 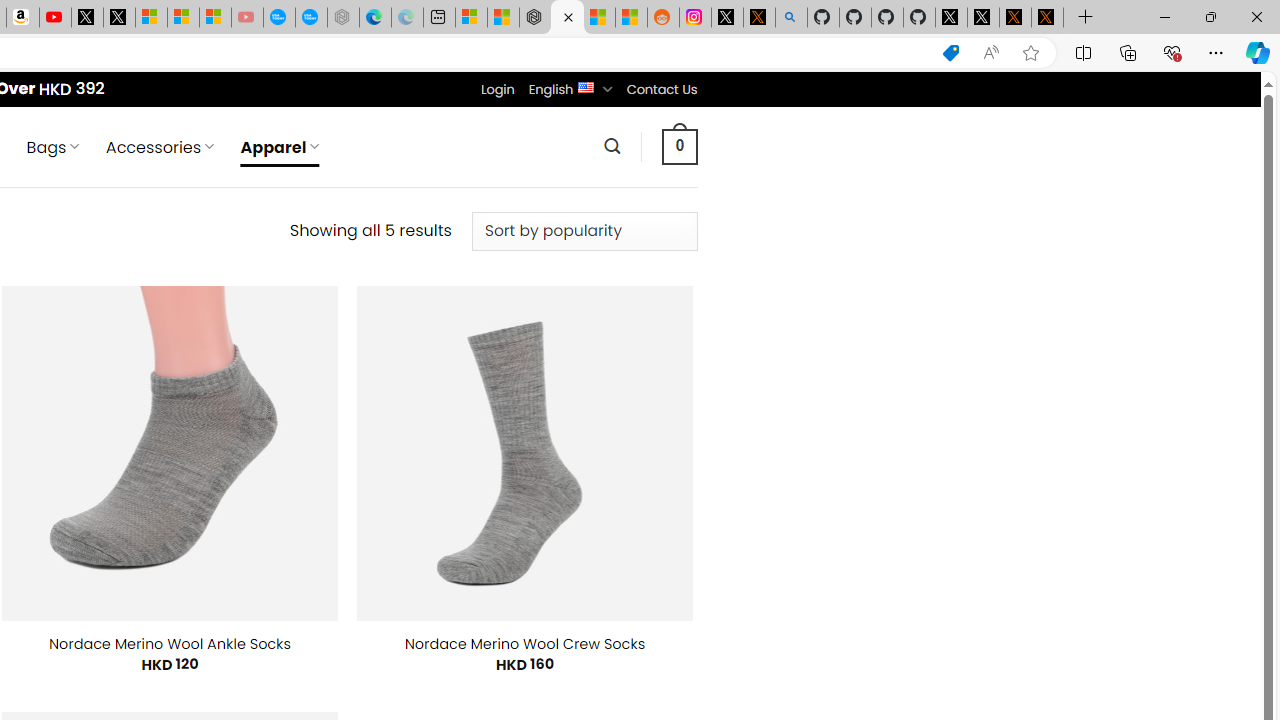 I want to click on Nordace - Apparel, so click(x=566, y=18).